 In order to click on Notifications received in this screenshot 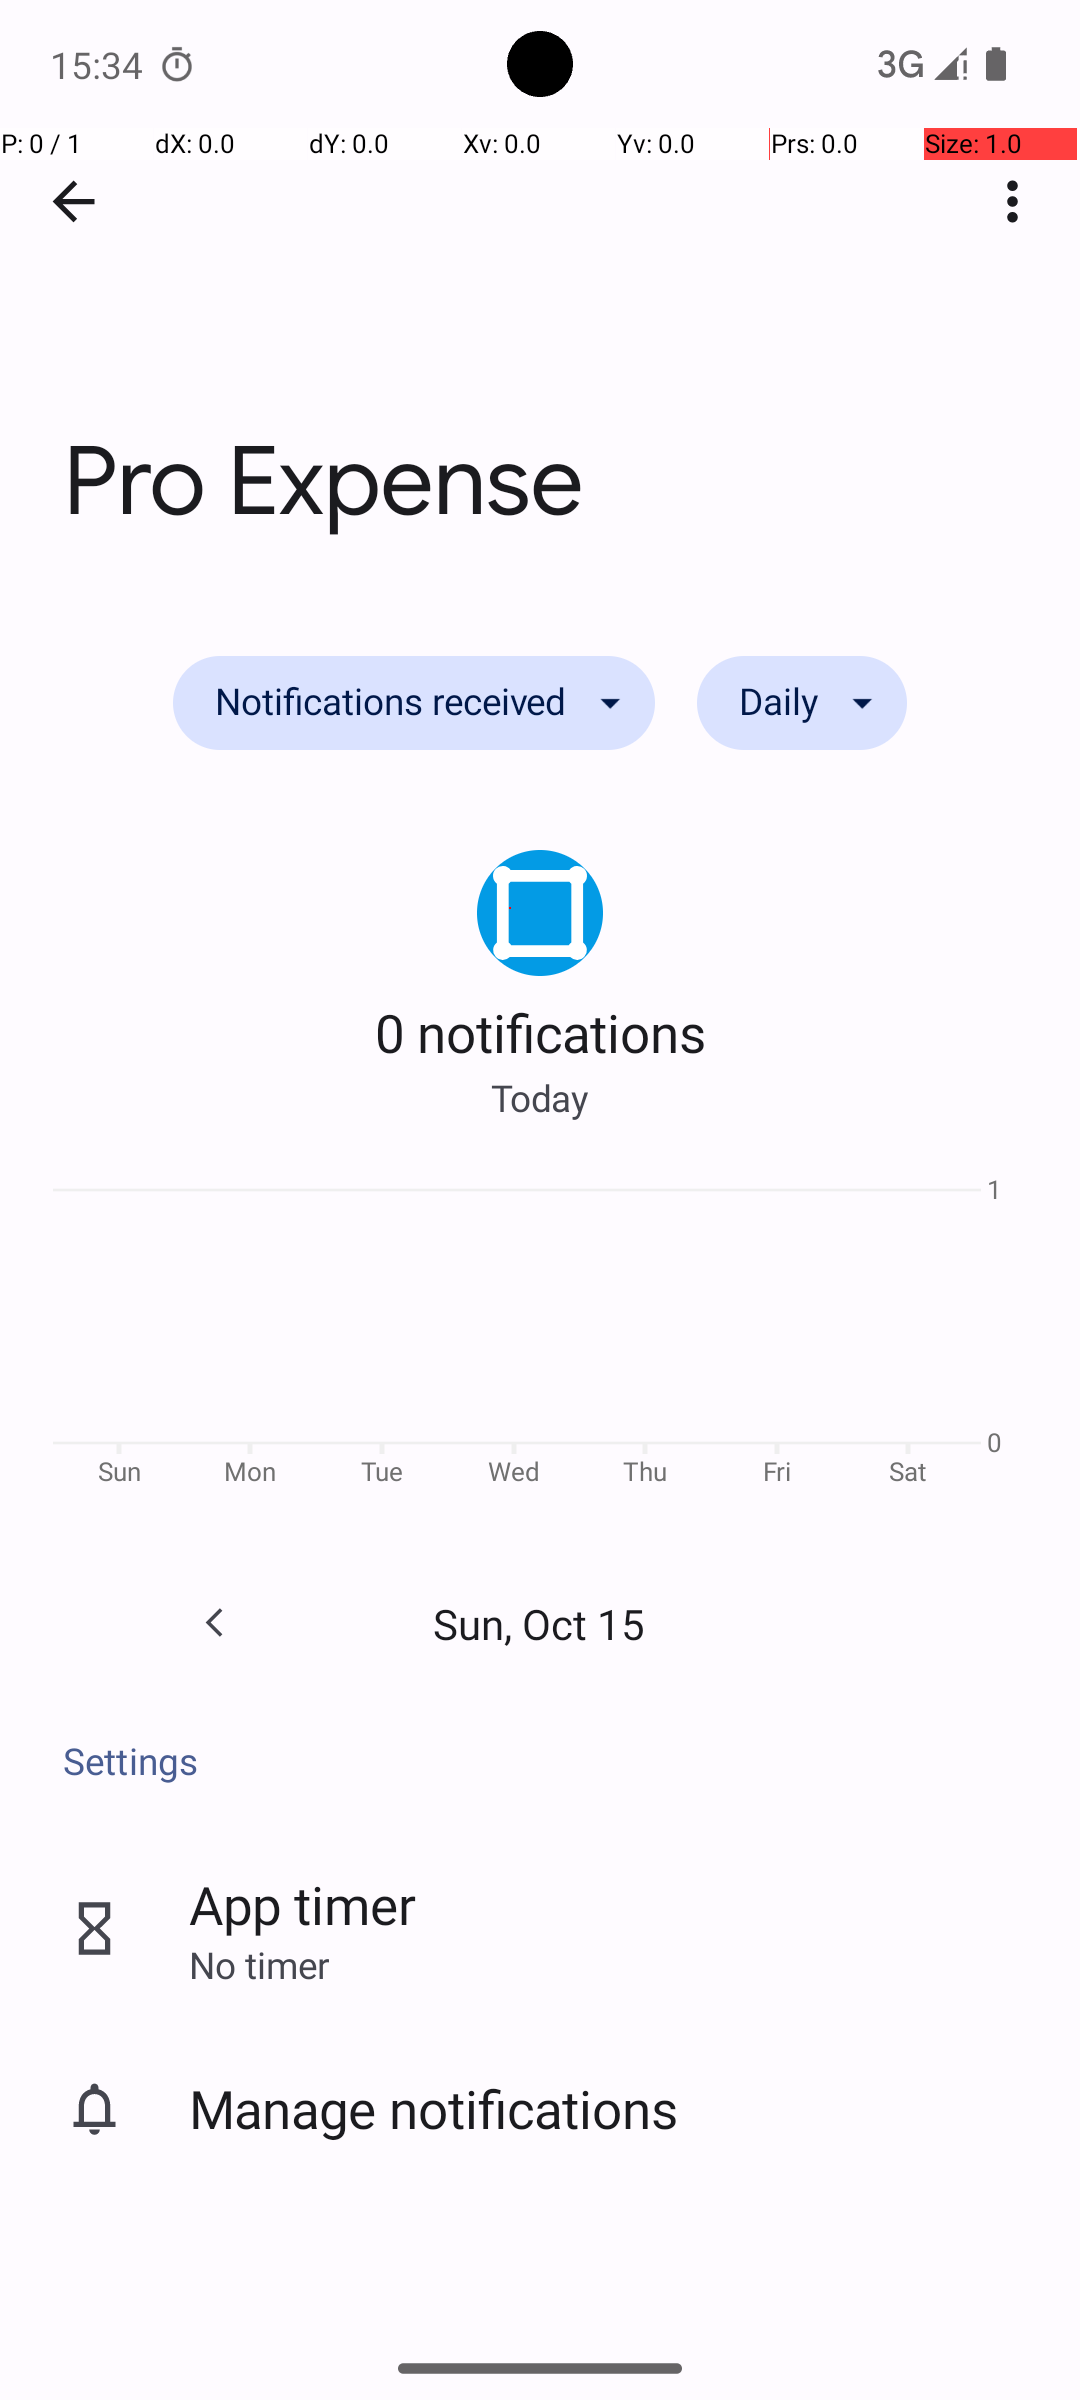, I will do `click(414, 703)`.